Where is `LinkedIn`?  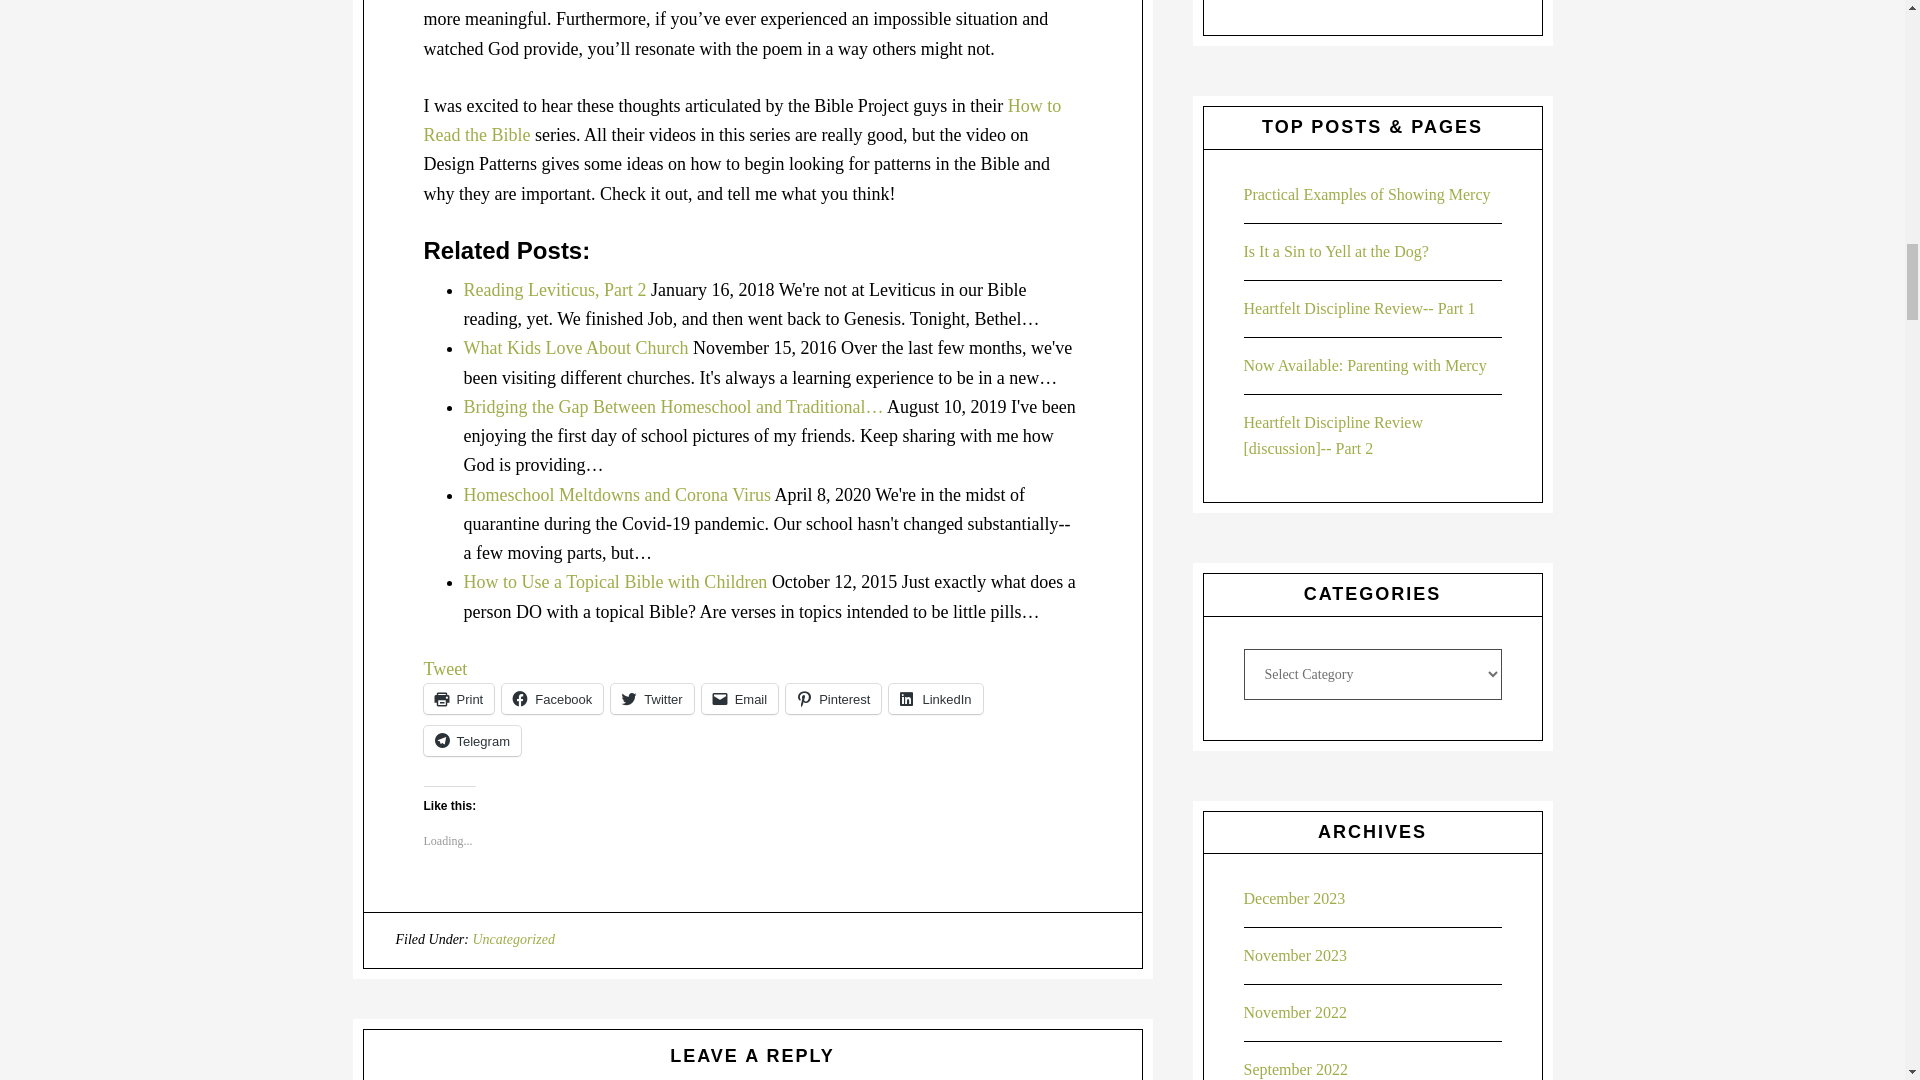
LinkedIn is located at coordinates (934, 698).